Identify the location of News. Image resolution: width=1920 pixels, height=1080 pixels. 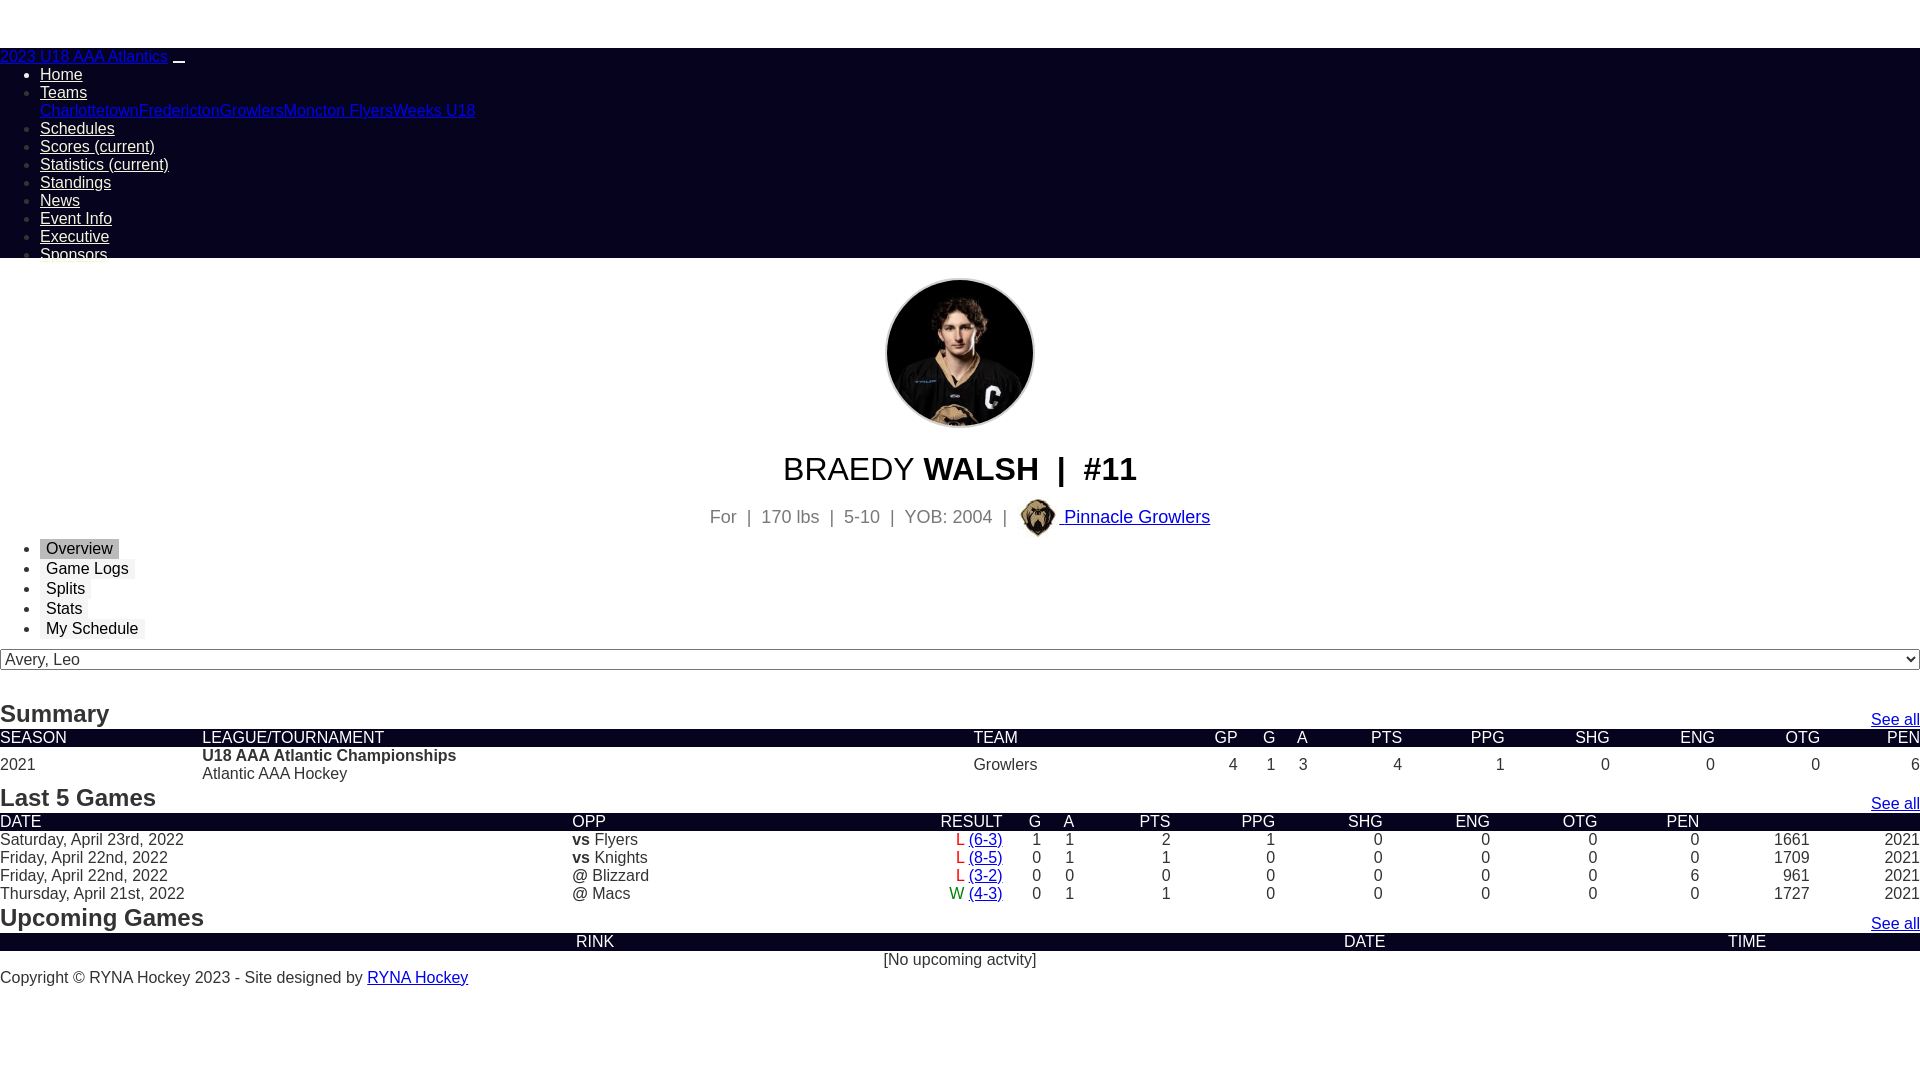
(60, 200).